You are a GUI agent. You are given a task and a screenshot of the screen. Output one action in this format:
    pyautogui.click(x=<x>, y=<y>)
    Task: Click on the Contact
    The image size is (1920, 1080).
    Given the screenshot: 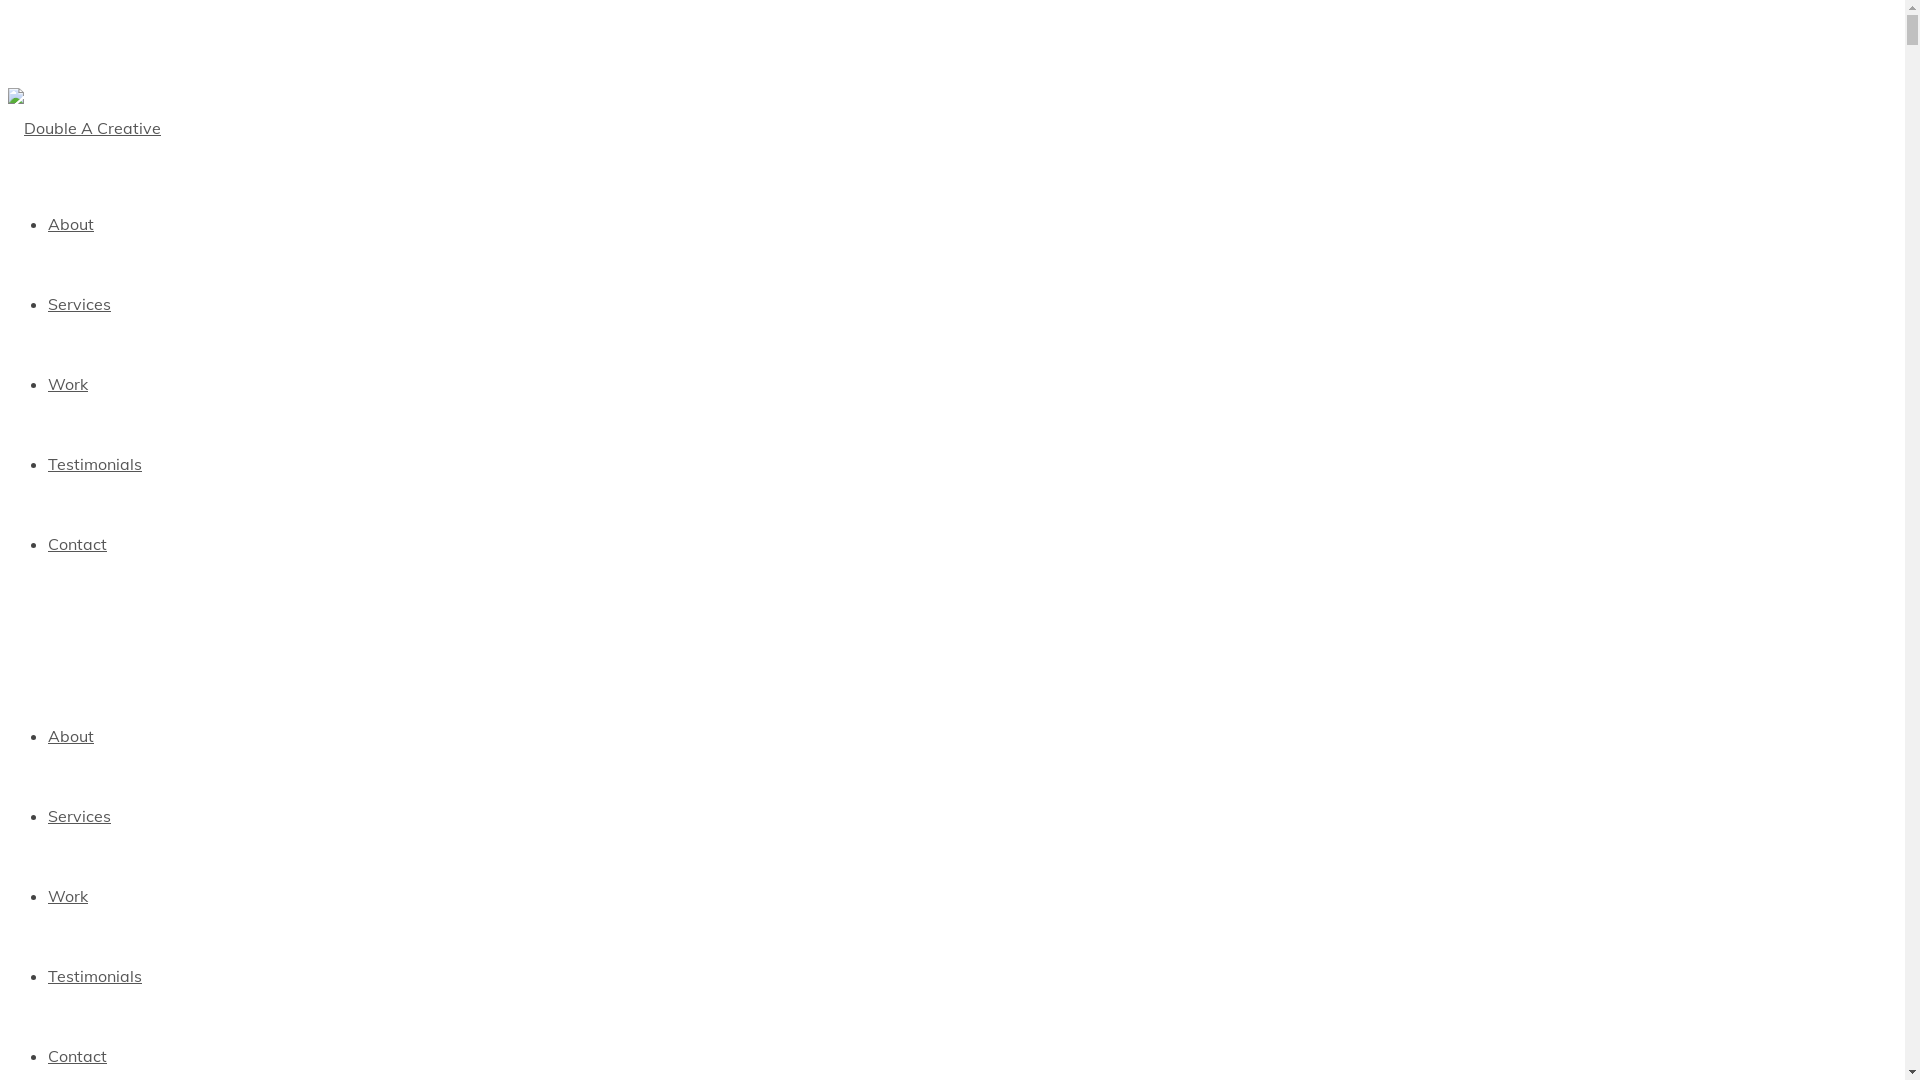 What is the action you would take?
    pyautogui.click(x=78, y=1056)
    